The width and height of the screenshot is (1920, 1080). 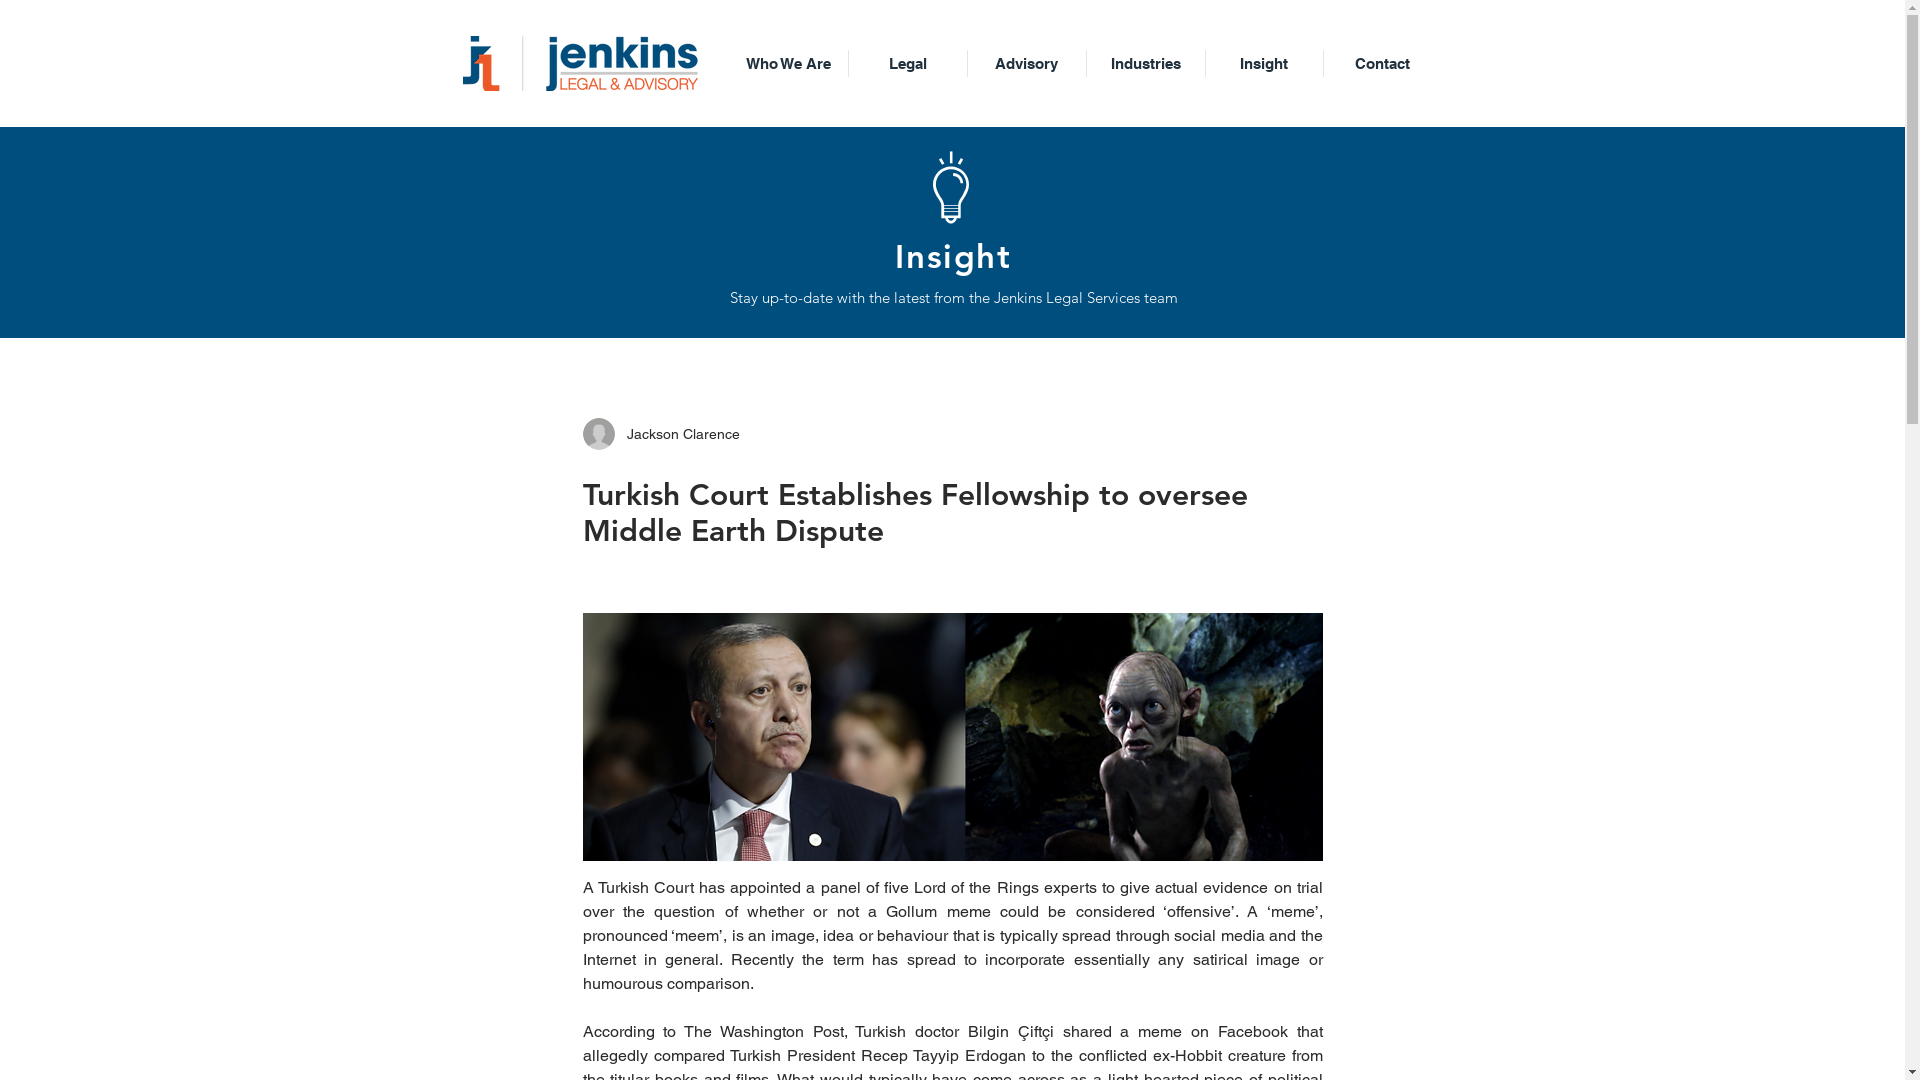 What do you see at coordinates (1382, 64) in the screenshot?
I see `Contact` at bounding box center [1382, 64].